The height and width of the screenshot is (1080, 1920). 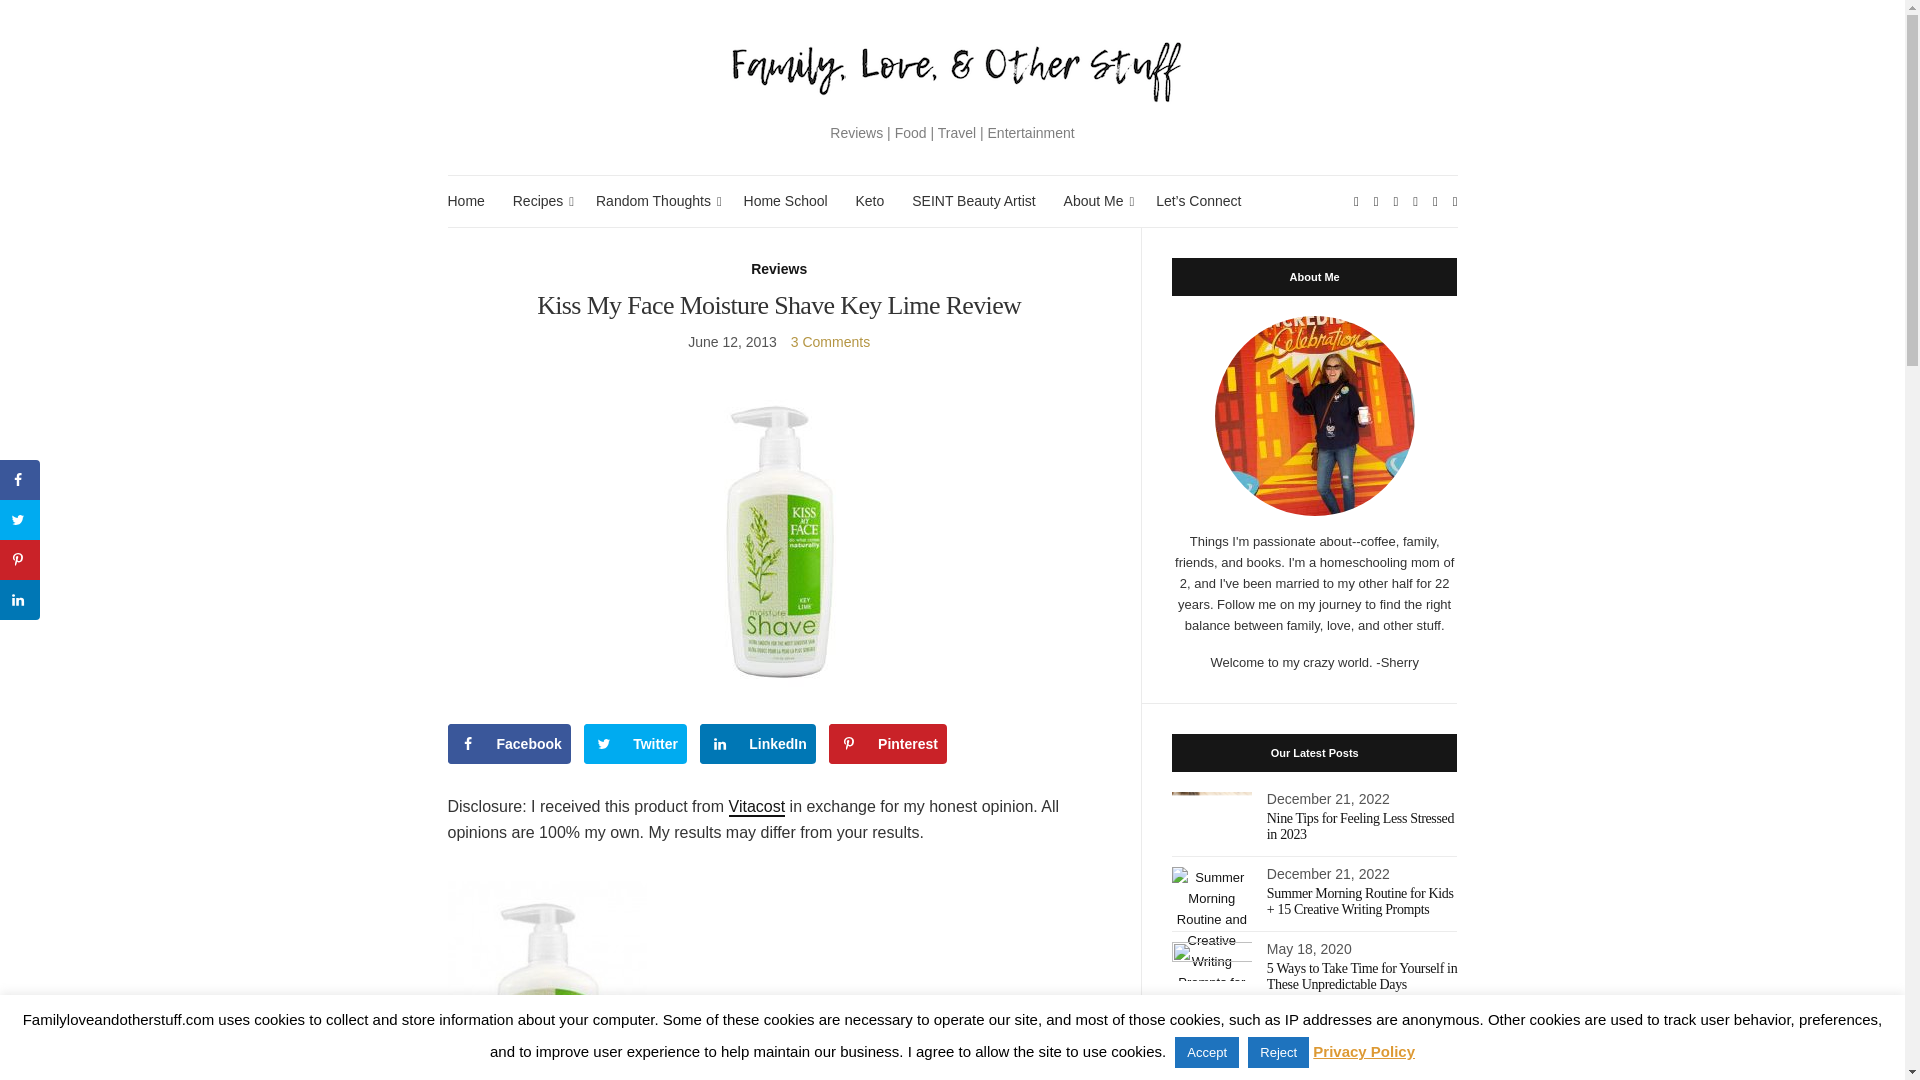 What do you see at coordinates (635, 743) in the screenshot?
I see `Share on Twitter` at bounding box center [635, 743].